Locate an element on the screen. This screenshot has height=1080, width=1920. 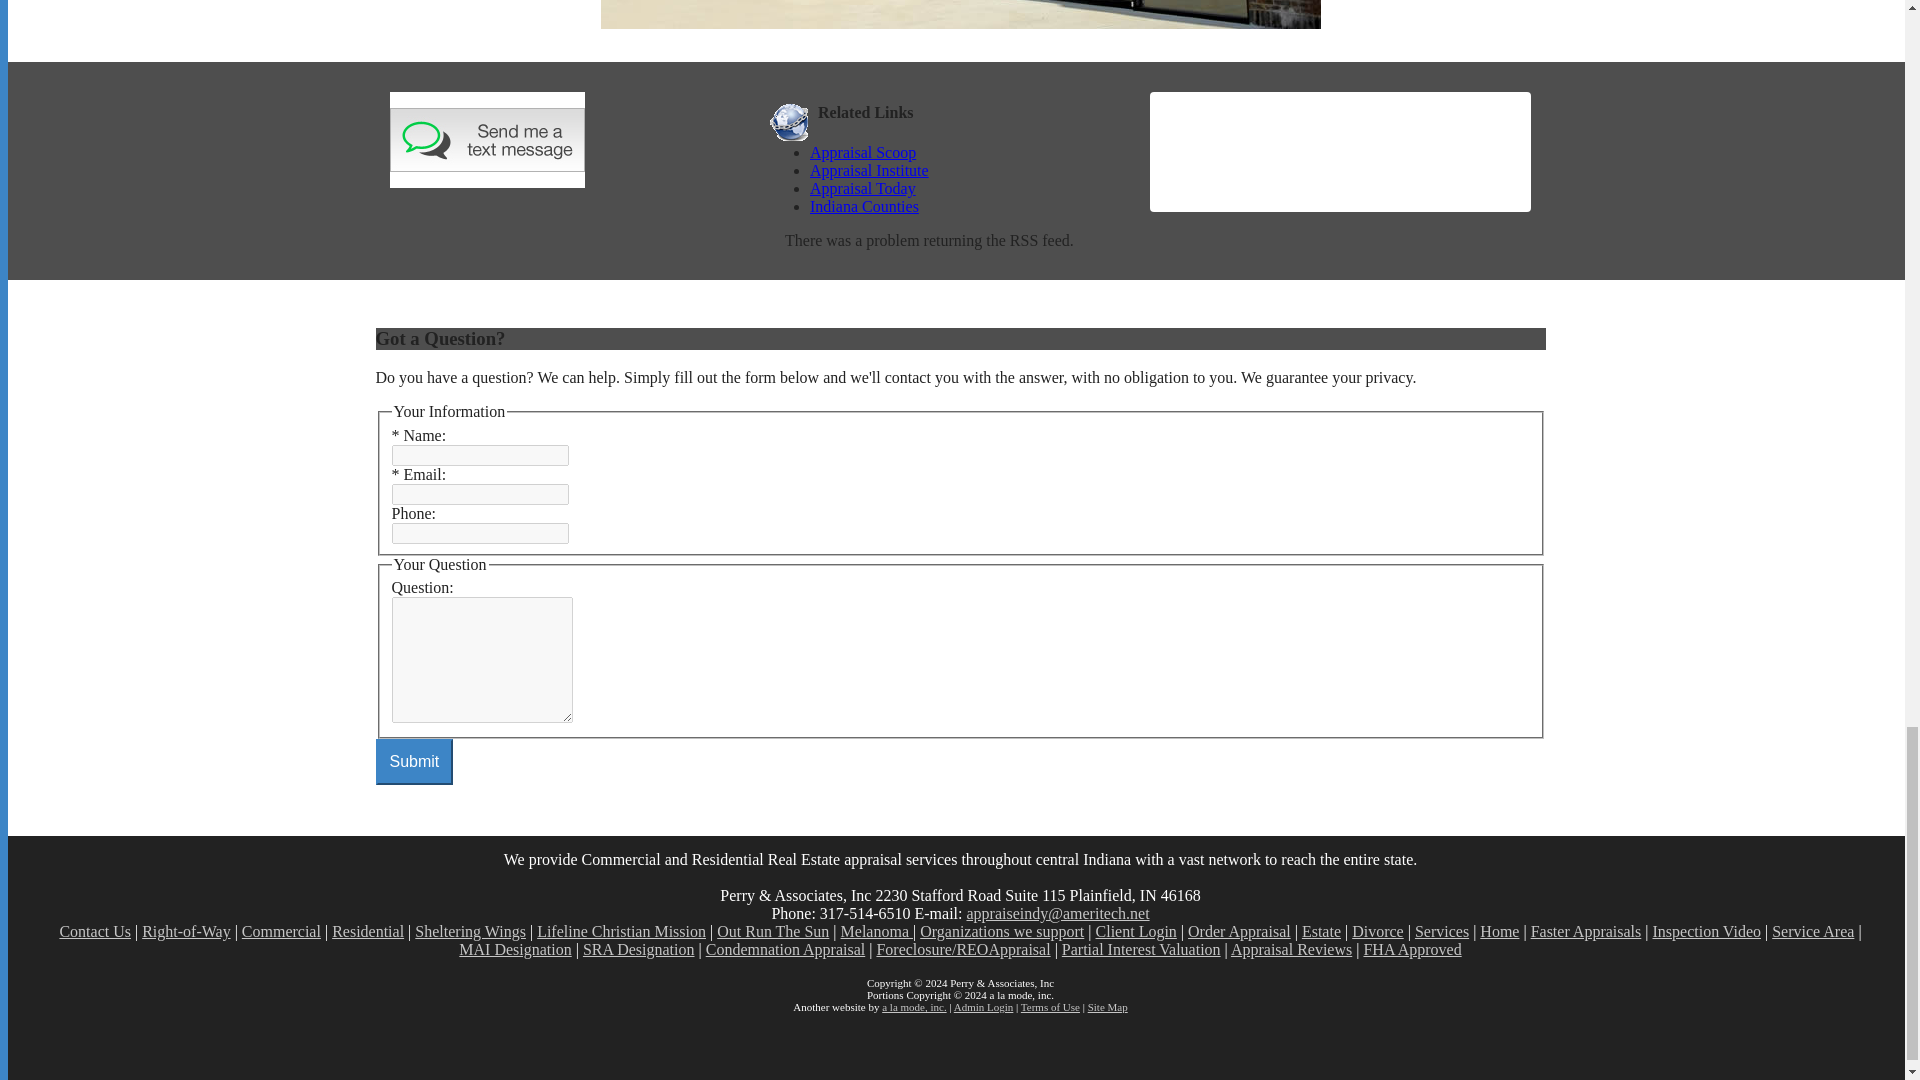
Appraisal Today is located at coordinates (966, 188).